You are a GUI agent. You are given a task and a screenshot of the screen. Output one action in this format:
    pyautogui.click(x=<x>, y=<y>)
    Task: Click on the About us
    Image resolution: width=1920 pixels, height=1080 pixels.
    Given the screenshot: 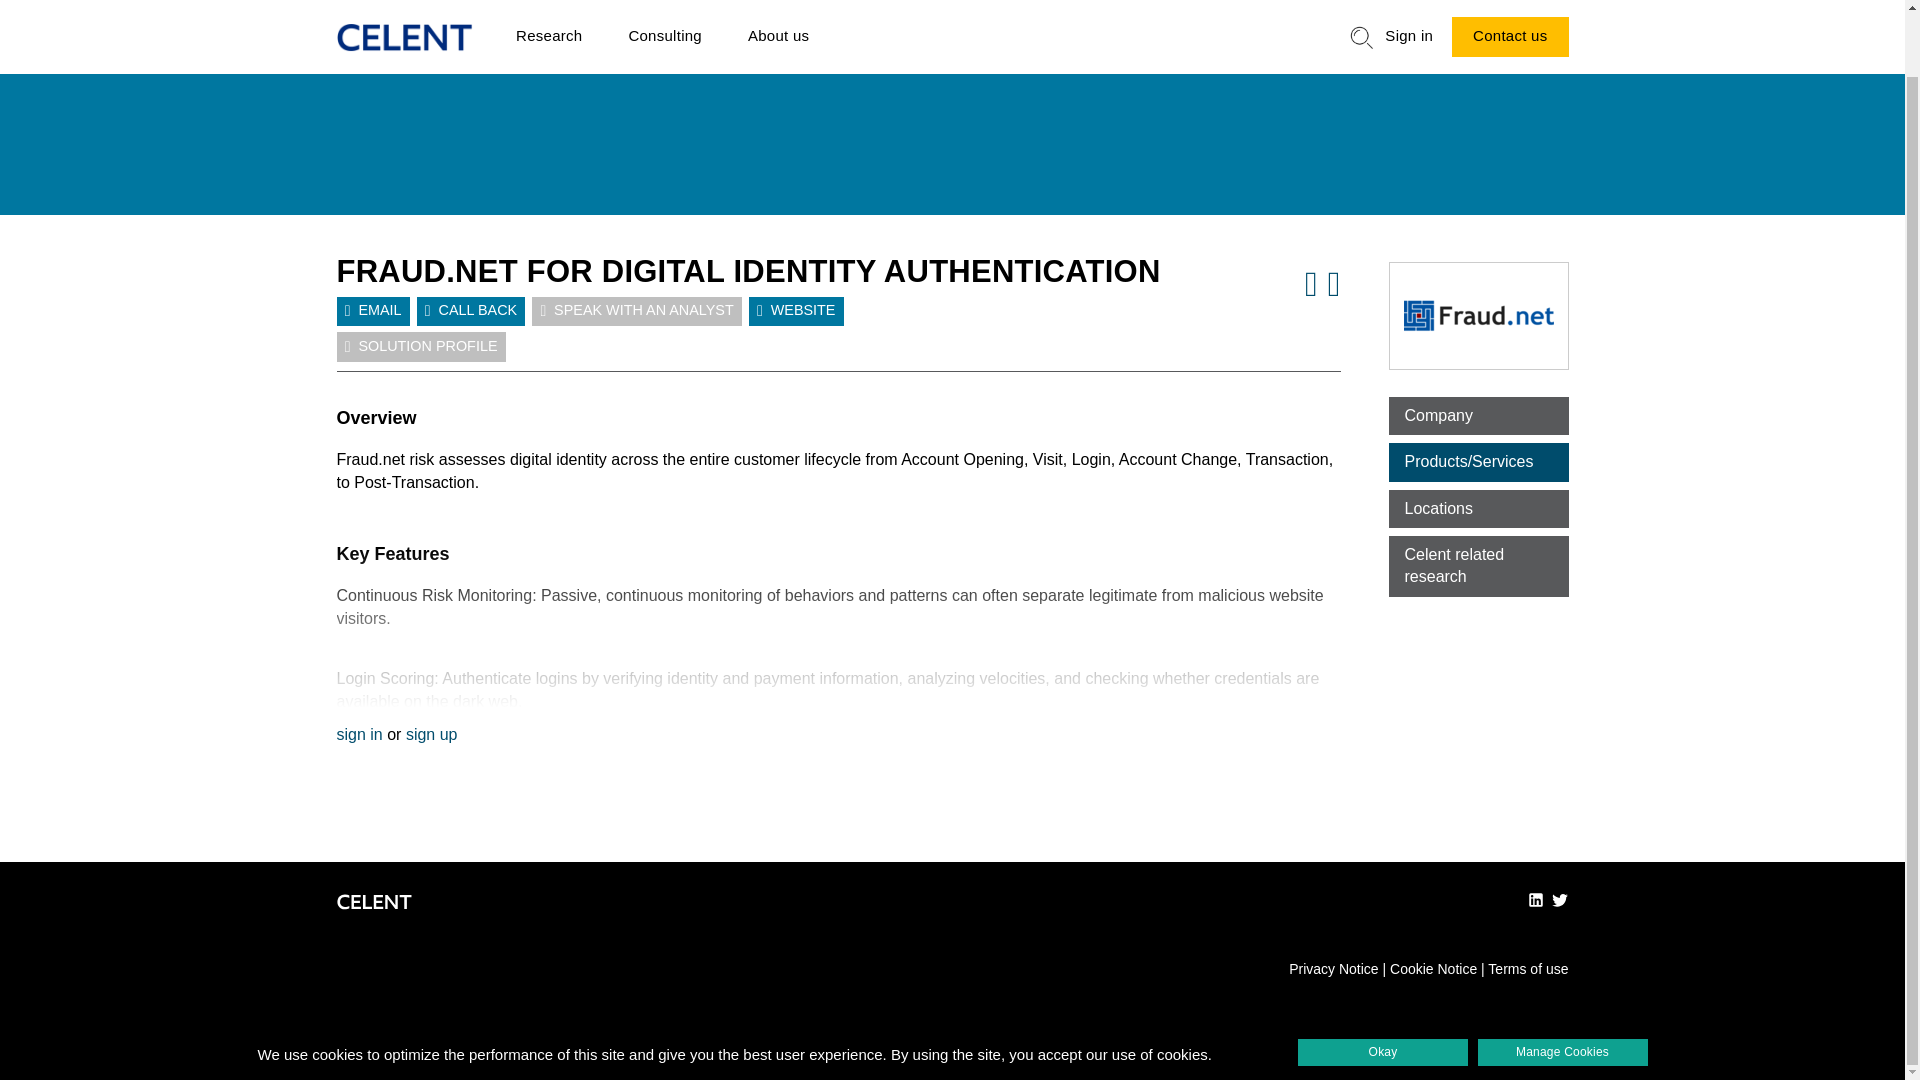 What is the action you would take?
    pyautogui.click(x=778, y=16)
    